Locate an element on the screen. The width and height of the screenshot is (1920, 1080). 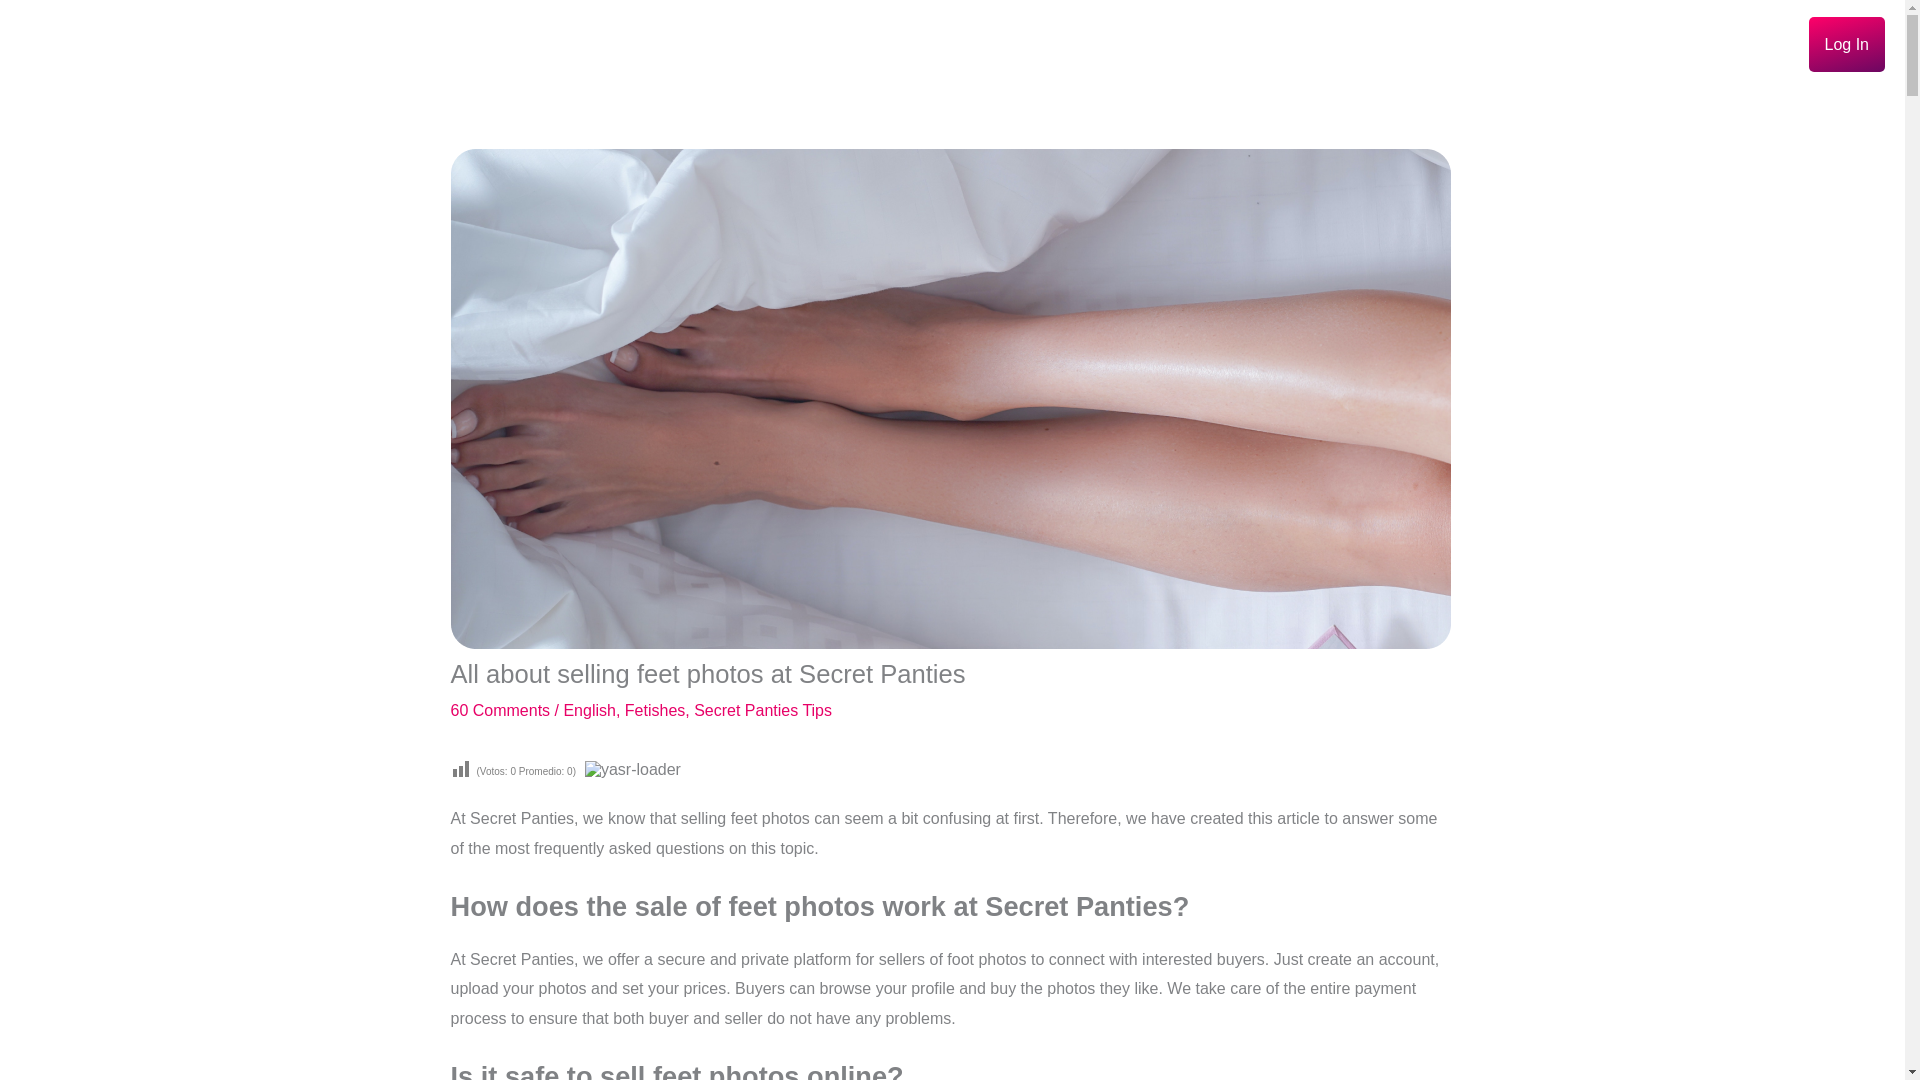
Fetishes is located at coordinates (655, 710).